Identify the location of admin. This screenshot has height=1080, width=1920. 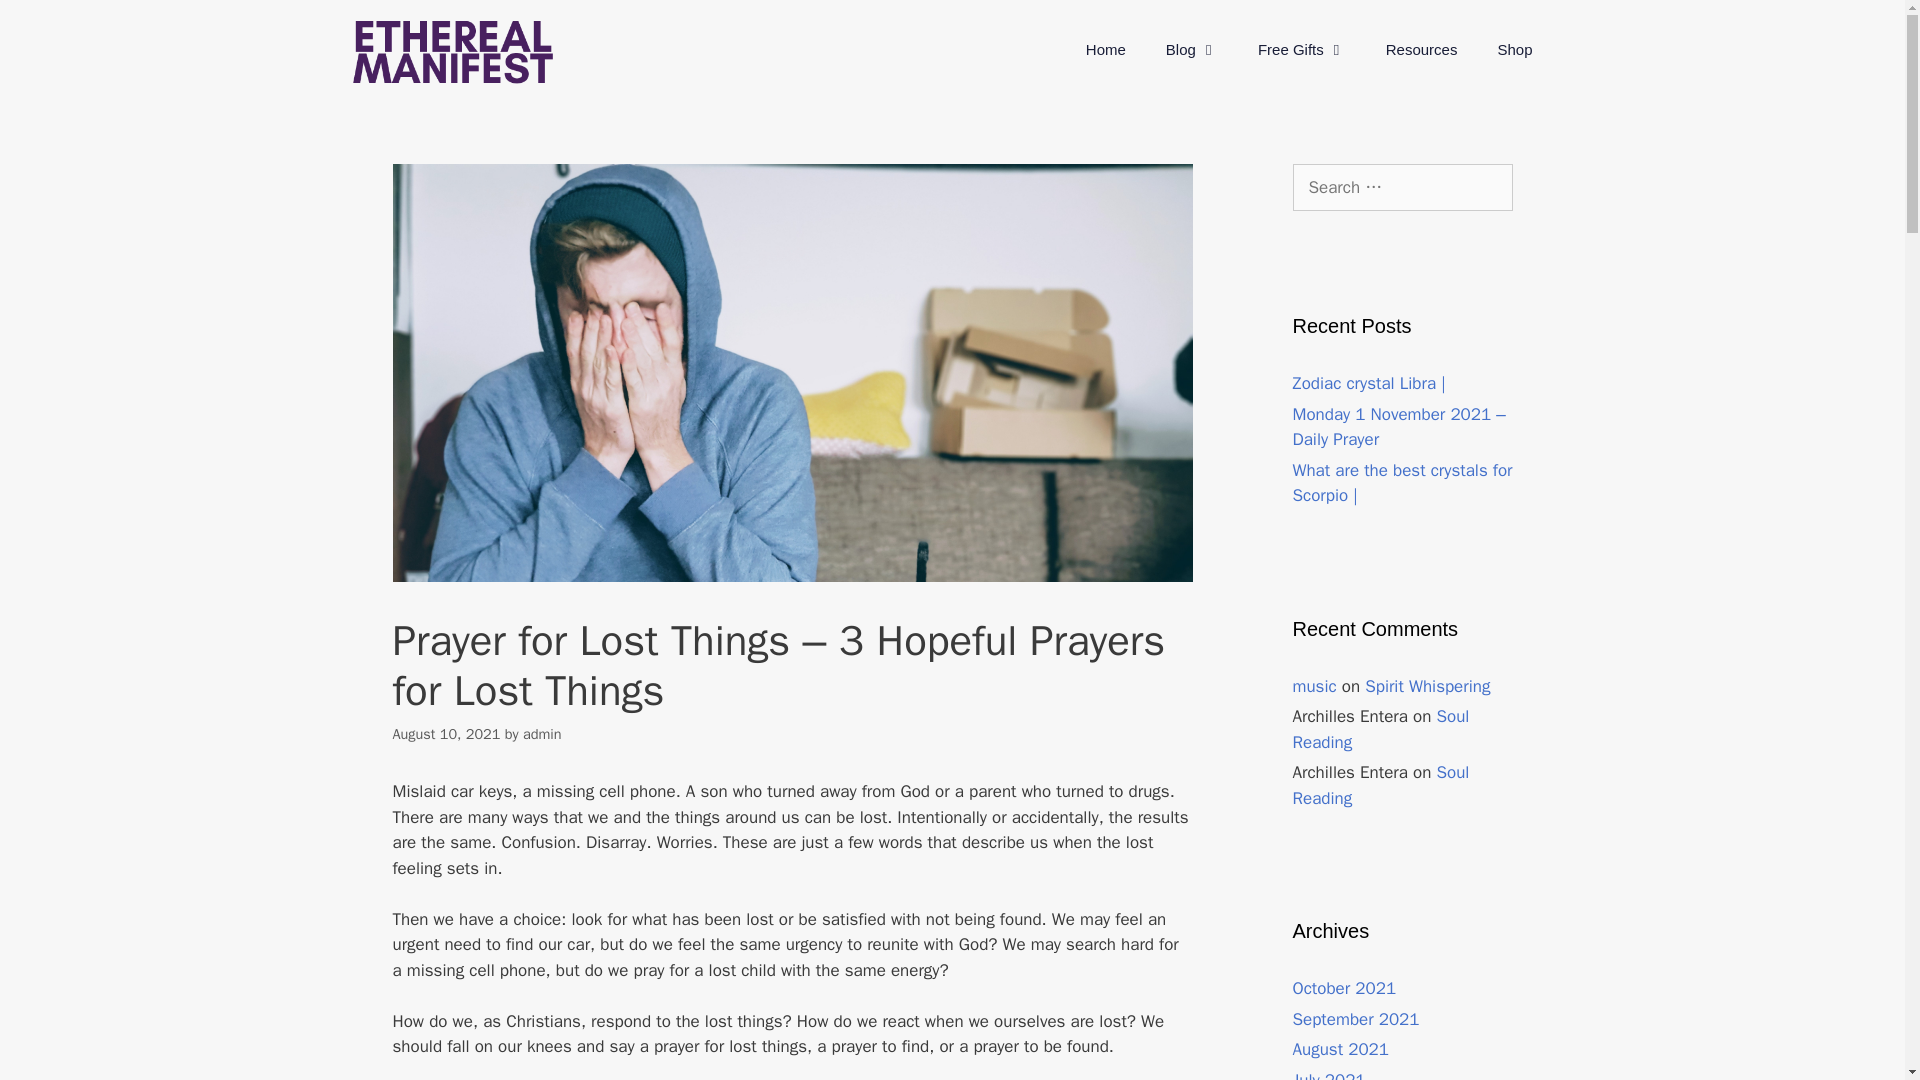
(542, 732).